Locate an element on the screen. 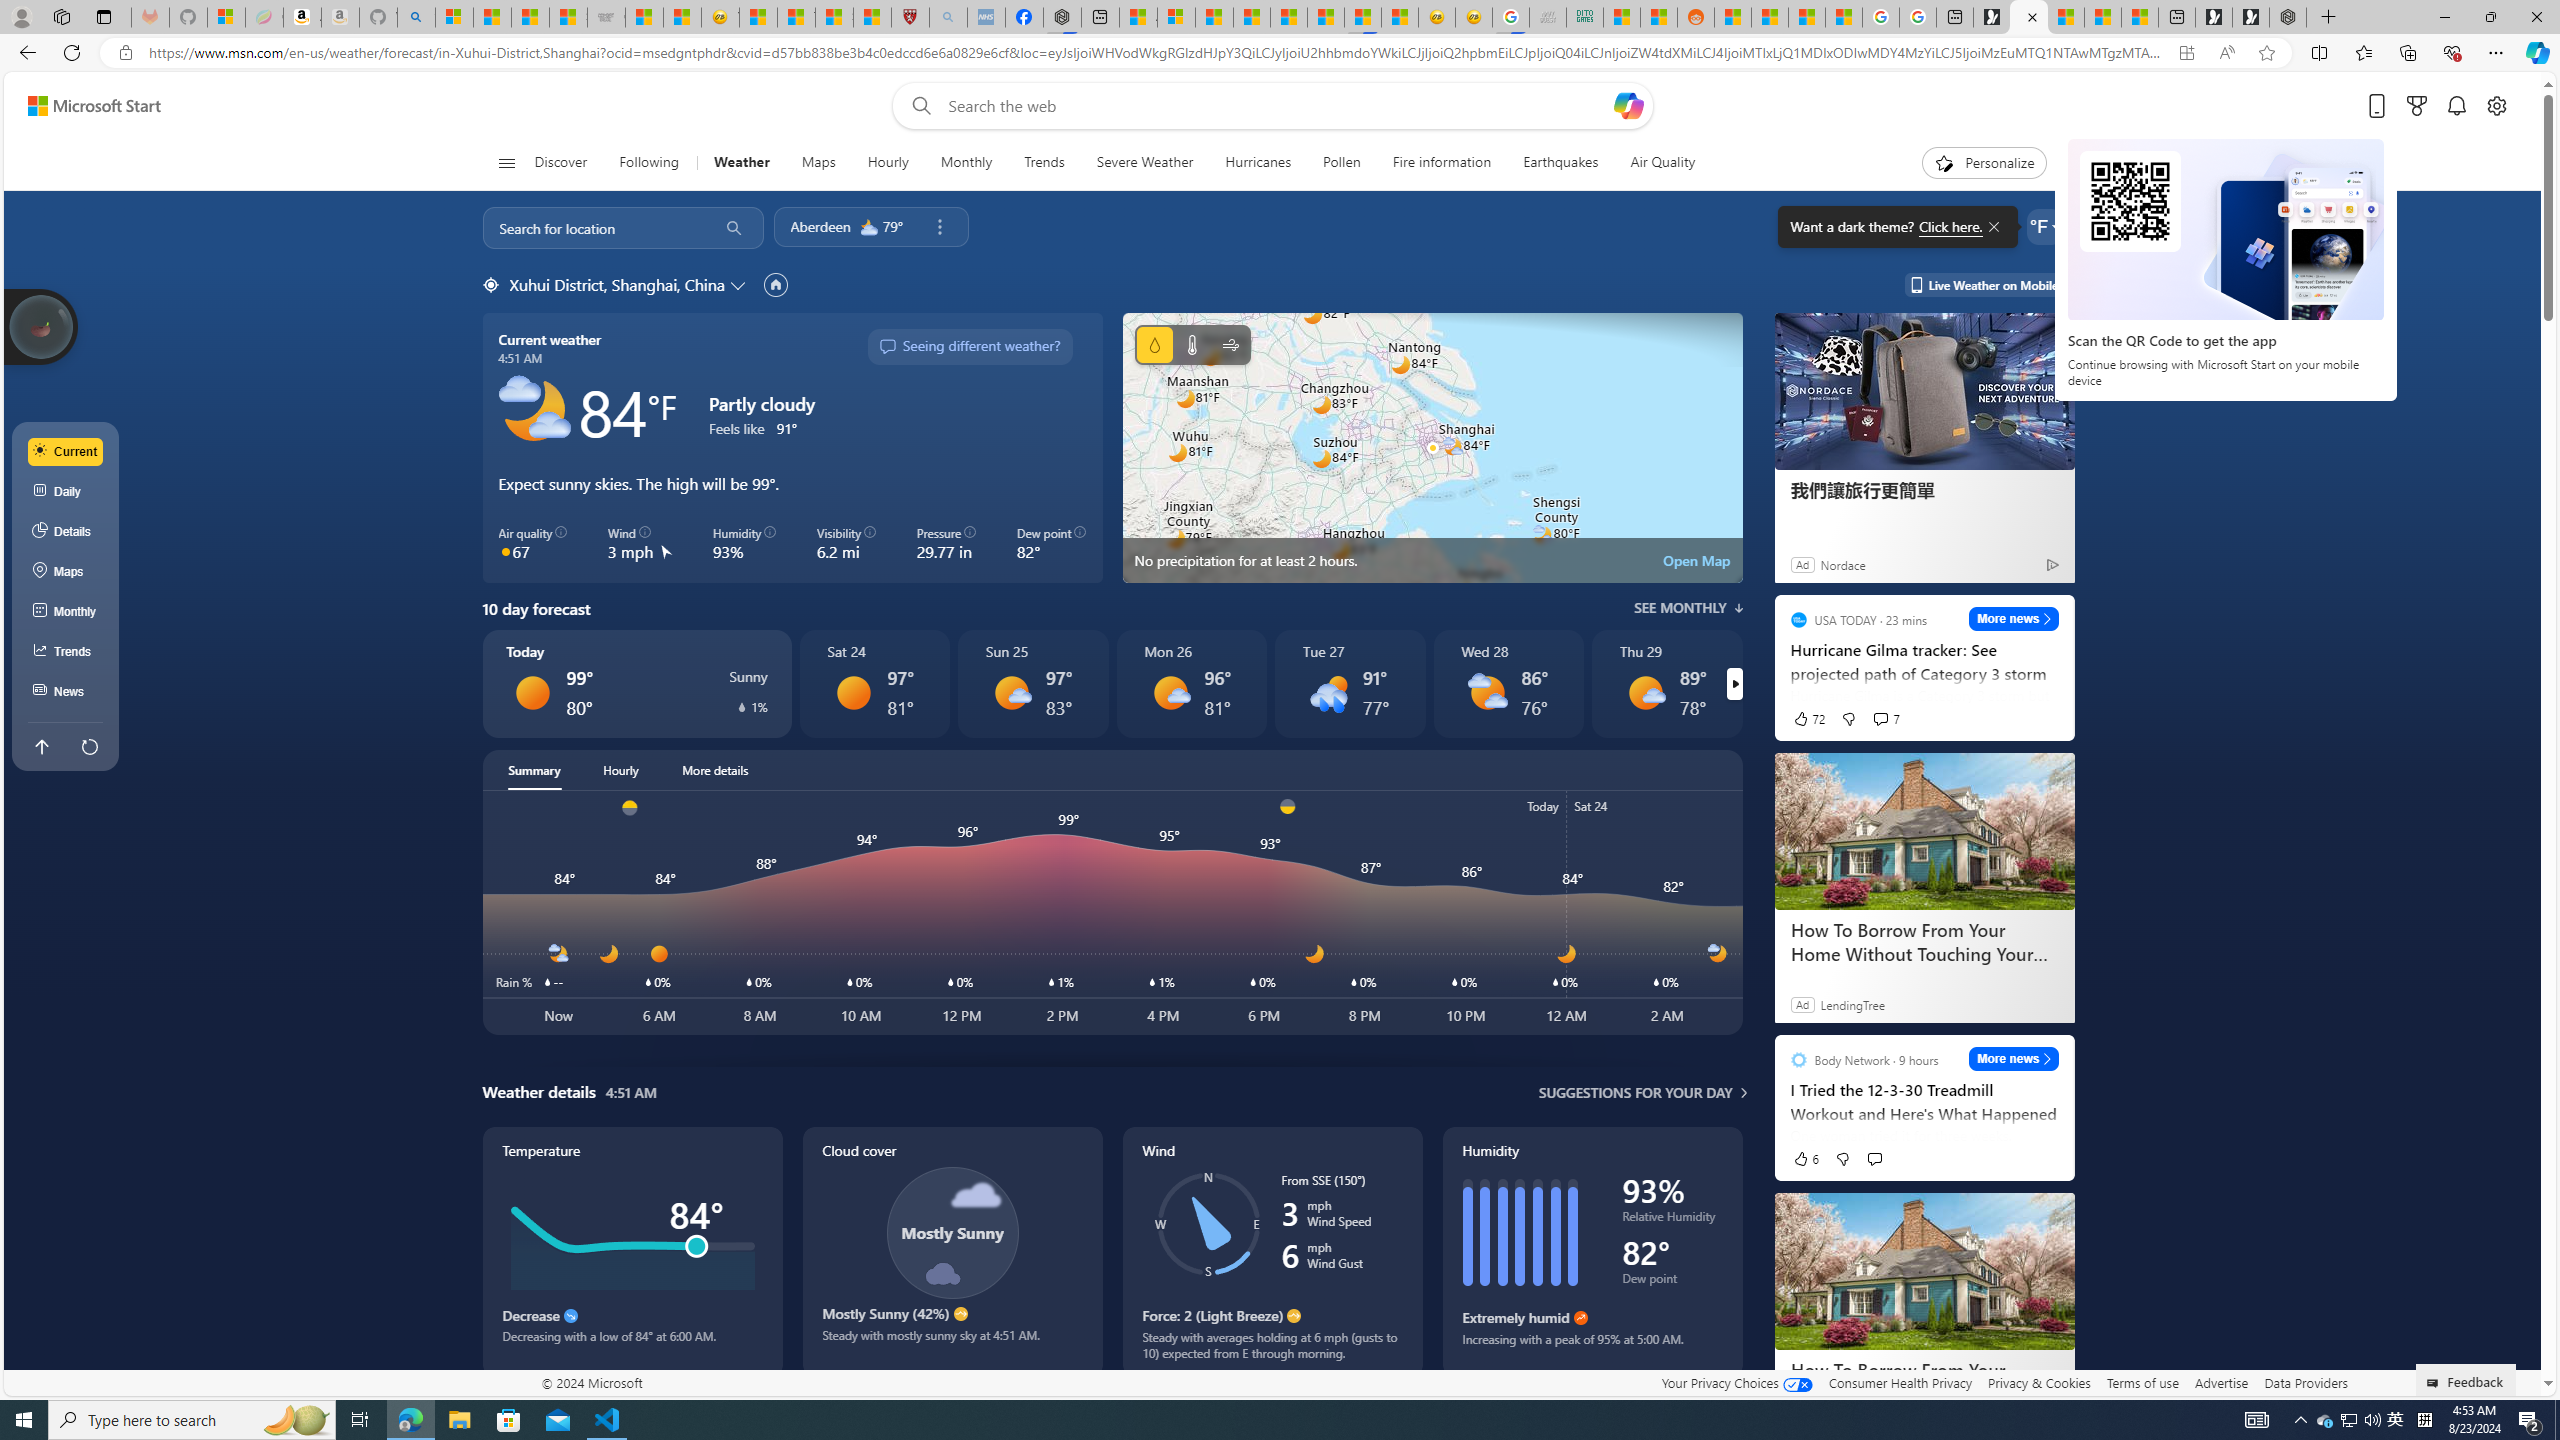 This screenshot has width=2560, height=1440. Xuhui District, Shanghai, China is located at coordinates (616, 284).